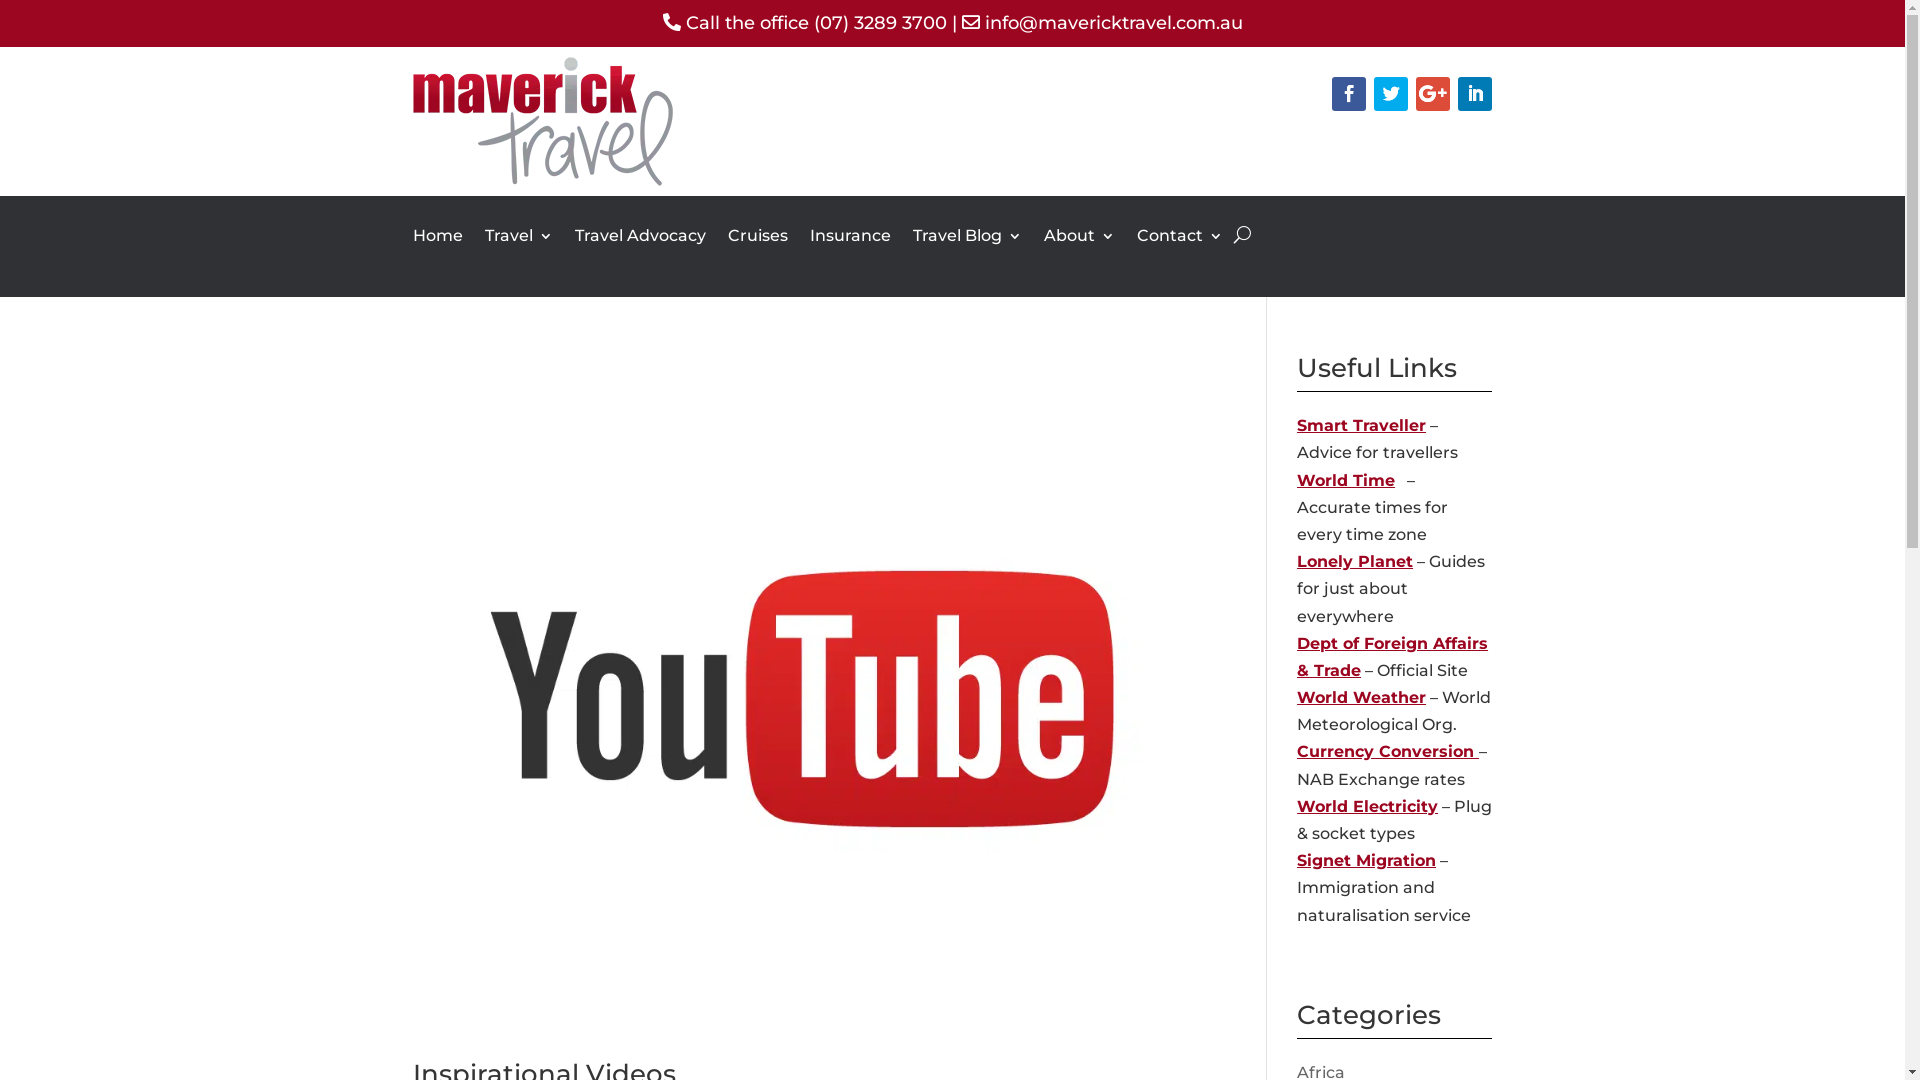  Describe the element at coordinates (437, 250) in the screenshot. I see `Home` at that location.